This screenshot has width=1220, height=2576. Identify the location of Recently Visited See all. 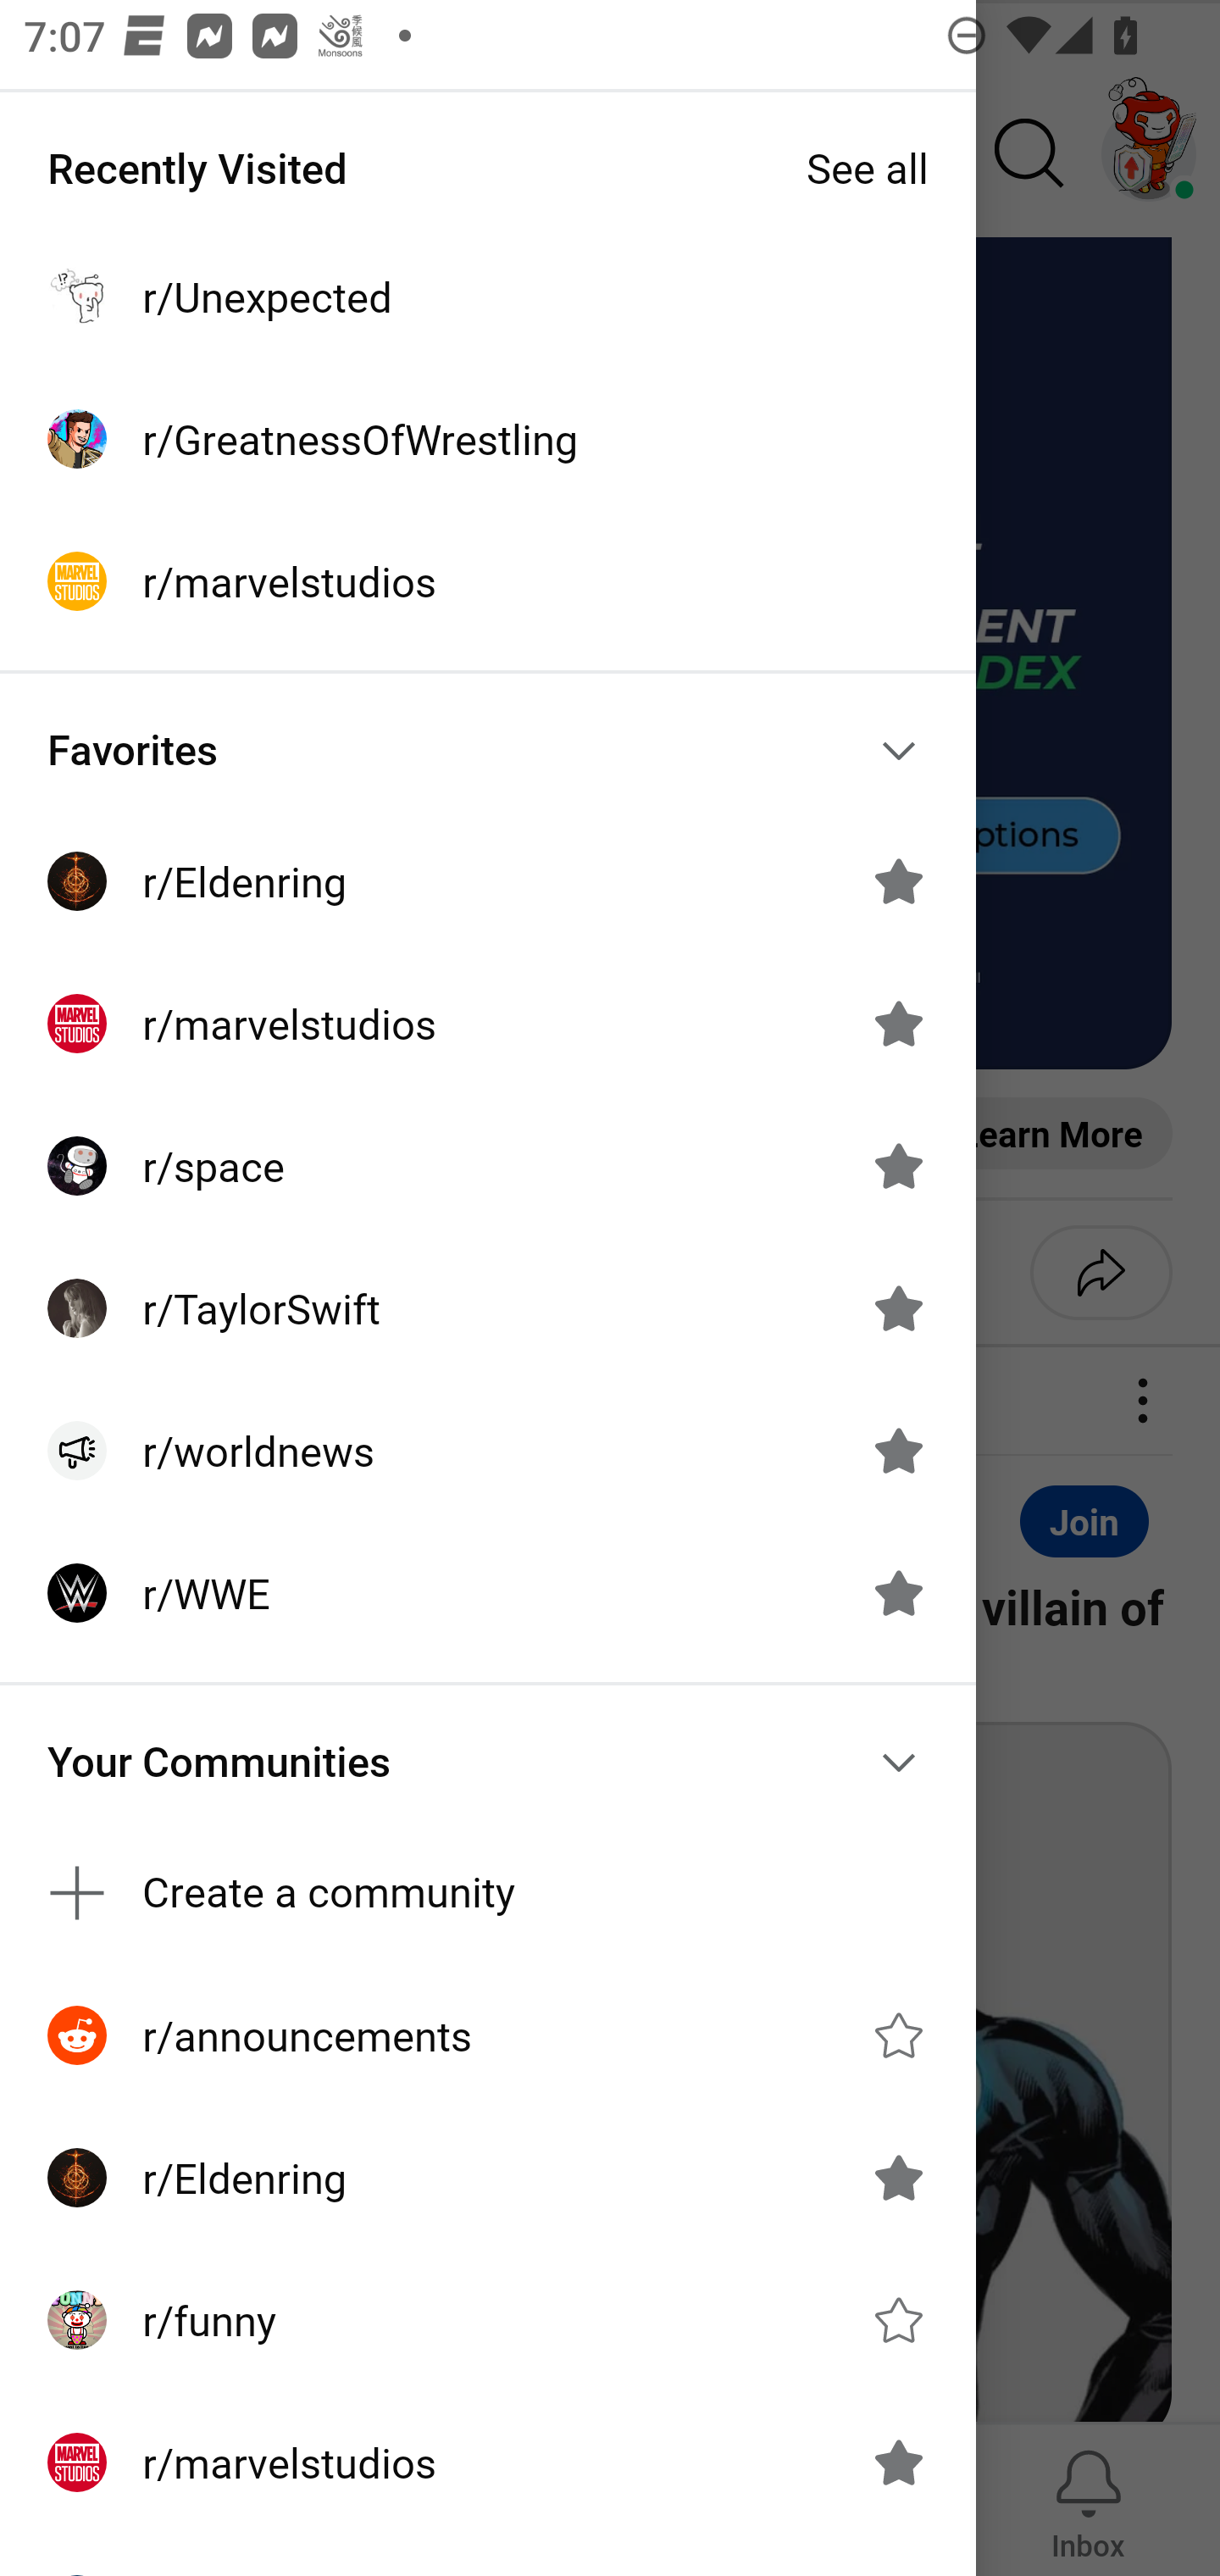
(488, 168).